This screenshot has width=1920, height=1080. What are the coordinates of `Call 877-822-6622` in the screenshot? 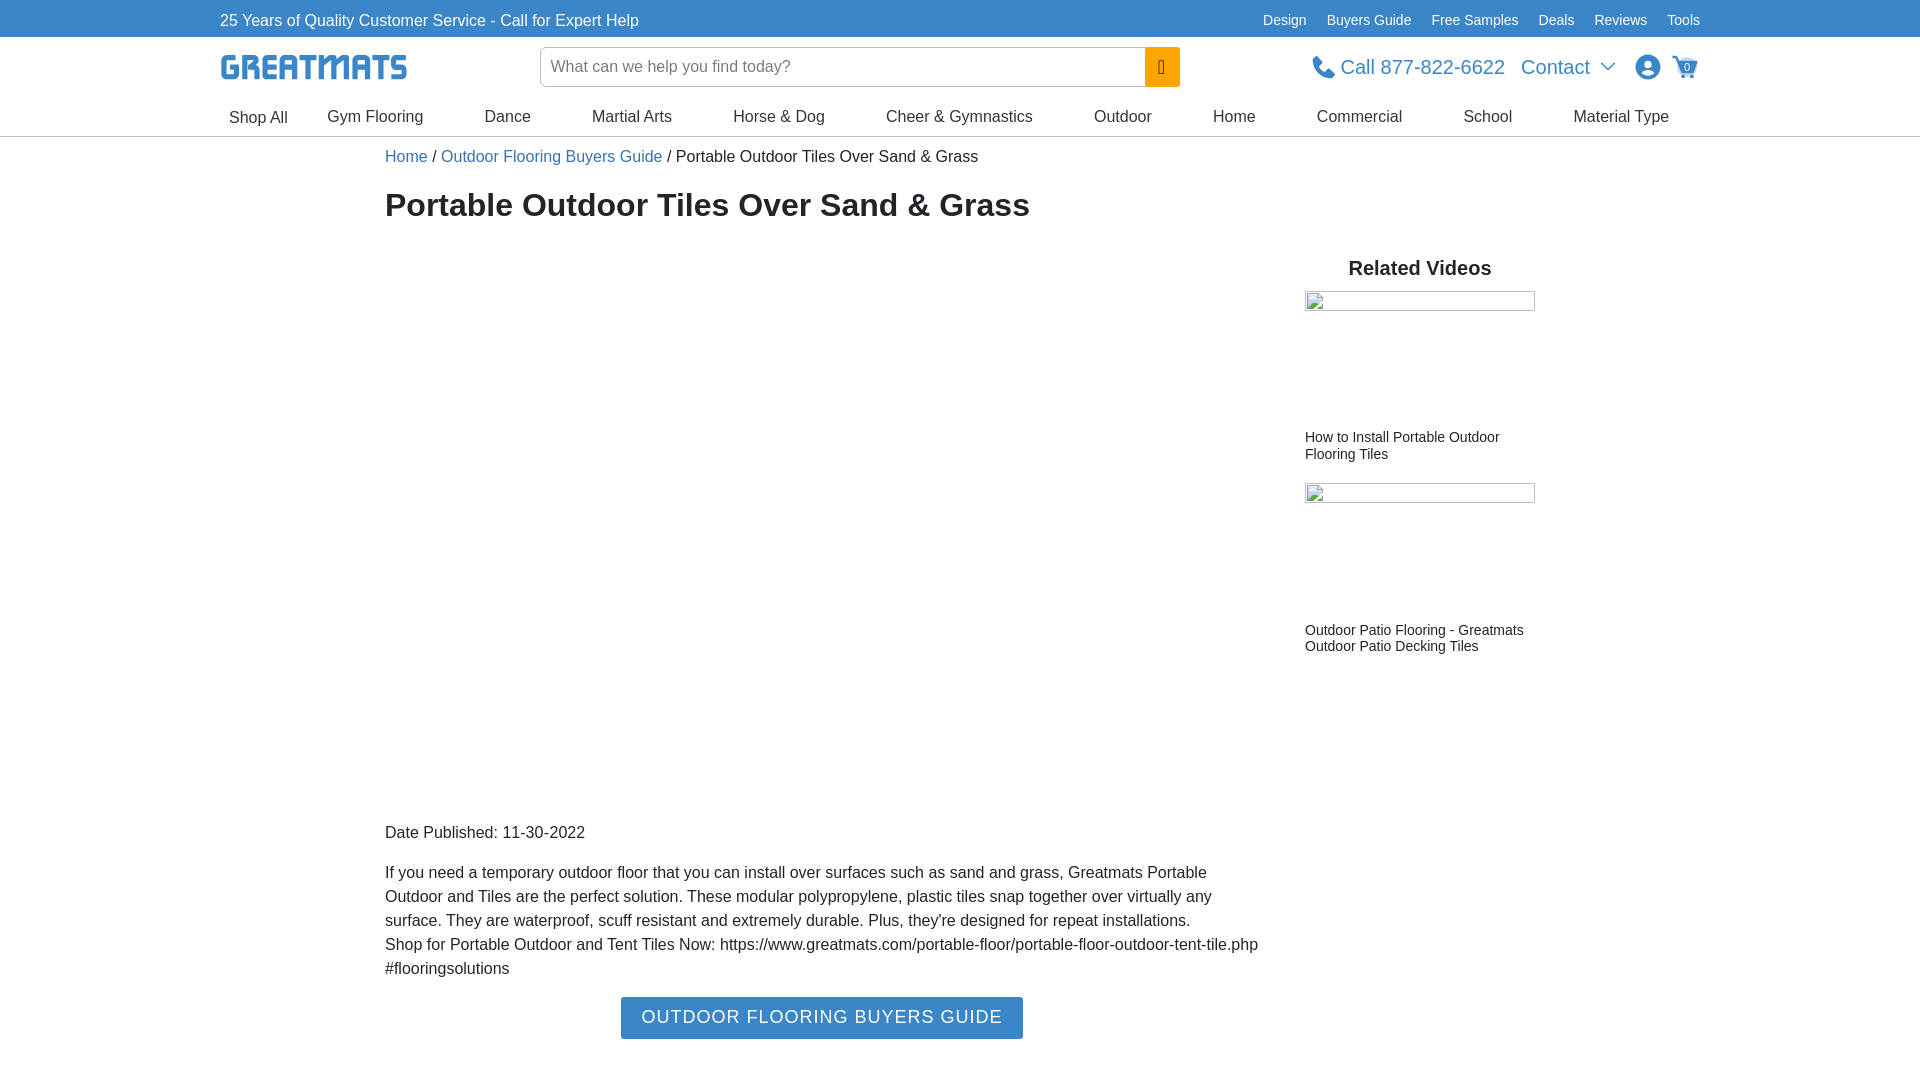 It's located at (1408, 66).